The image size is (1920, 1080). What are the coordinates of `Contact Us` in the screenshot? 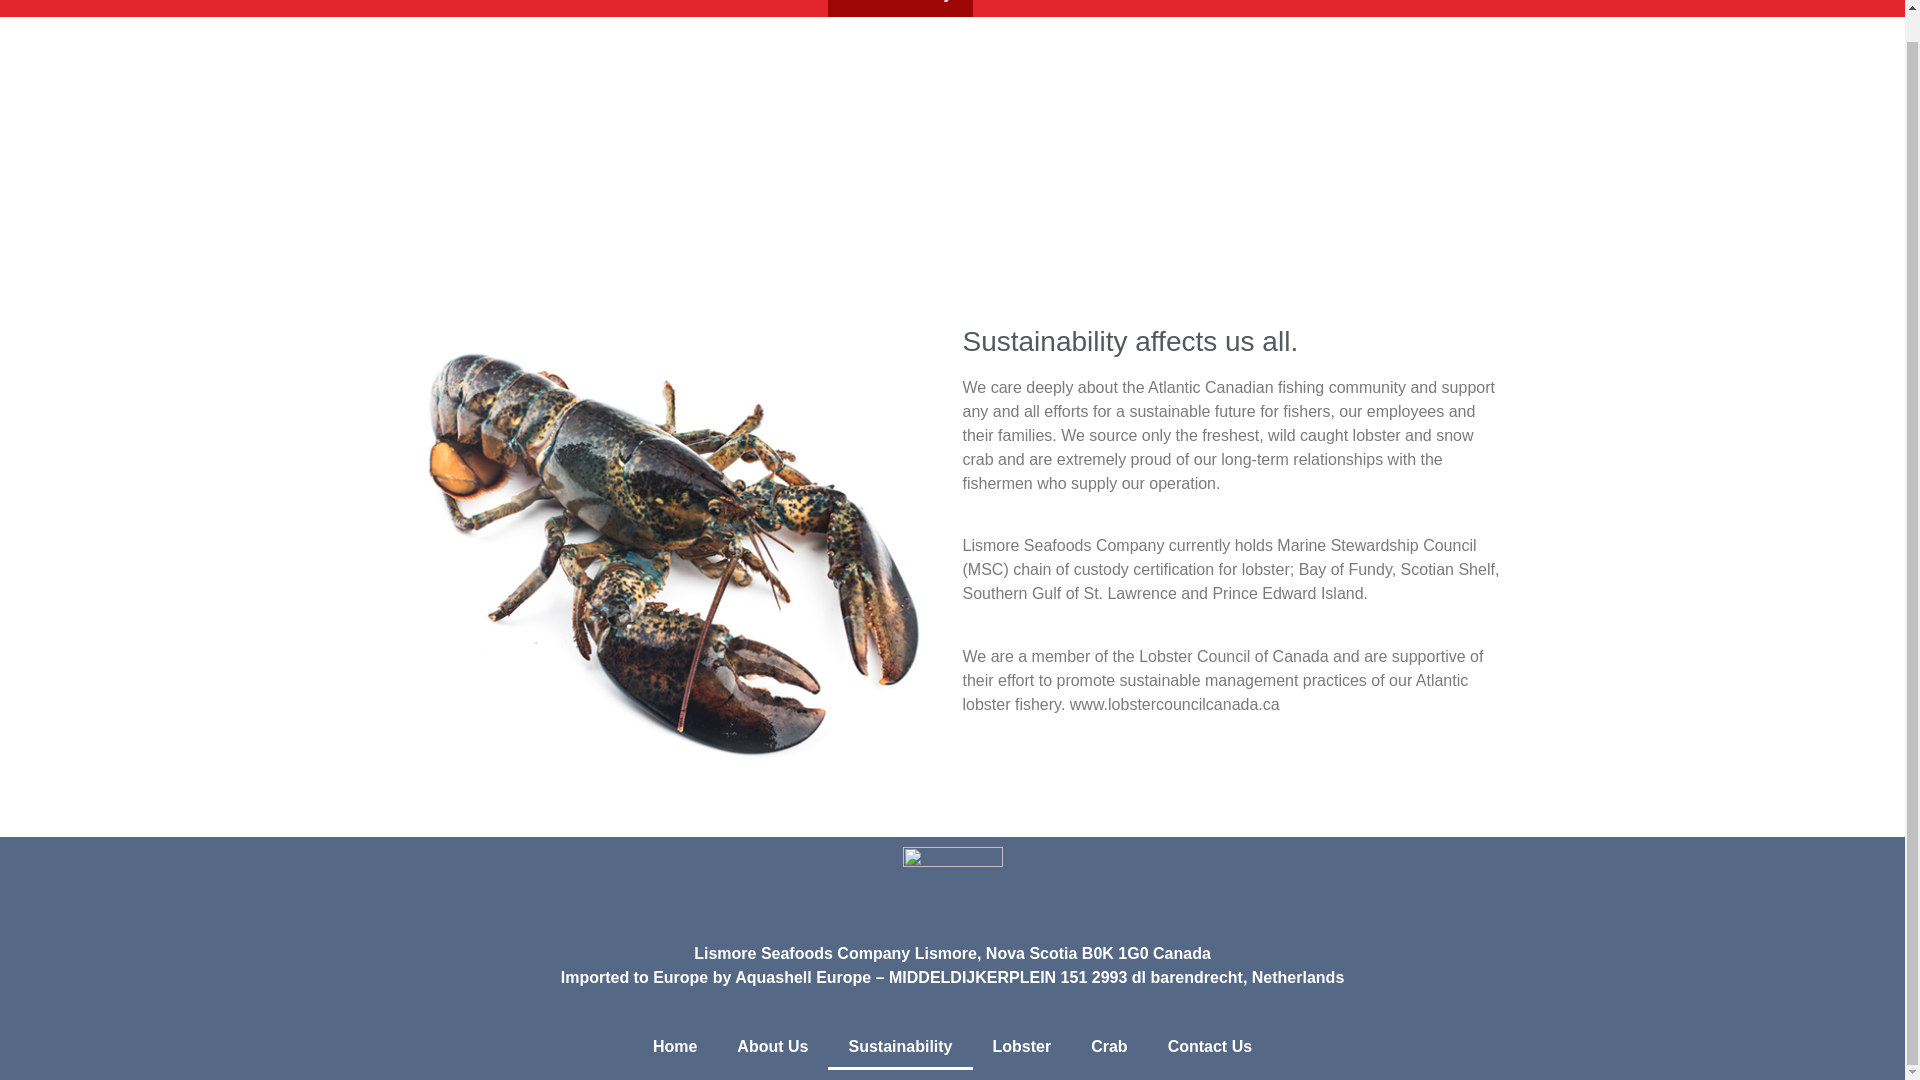 It's located at (1210, 8).